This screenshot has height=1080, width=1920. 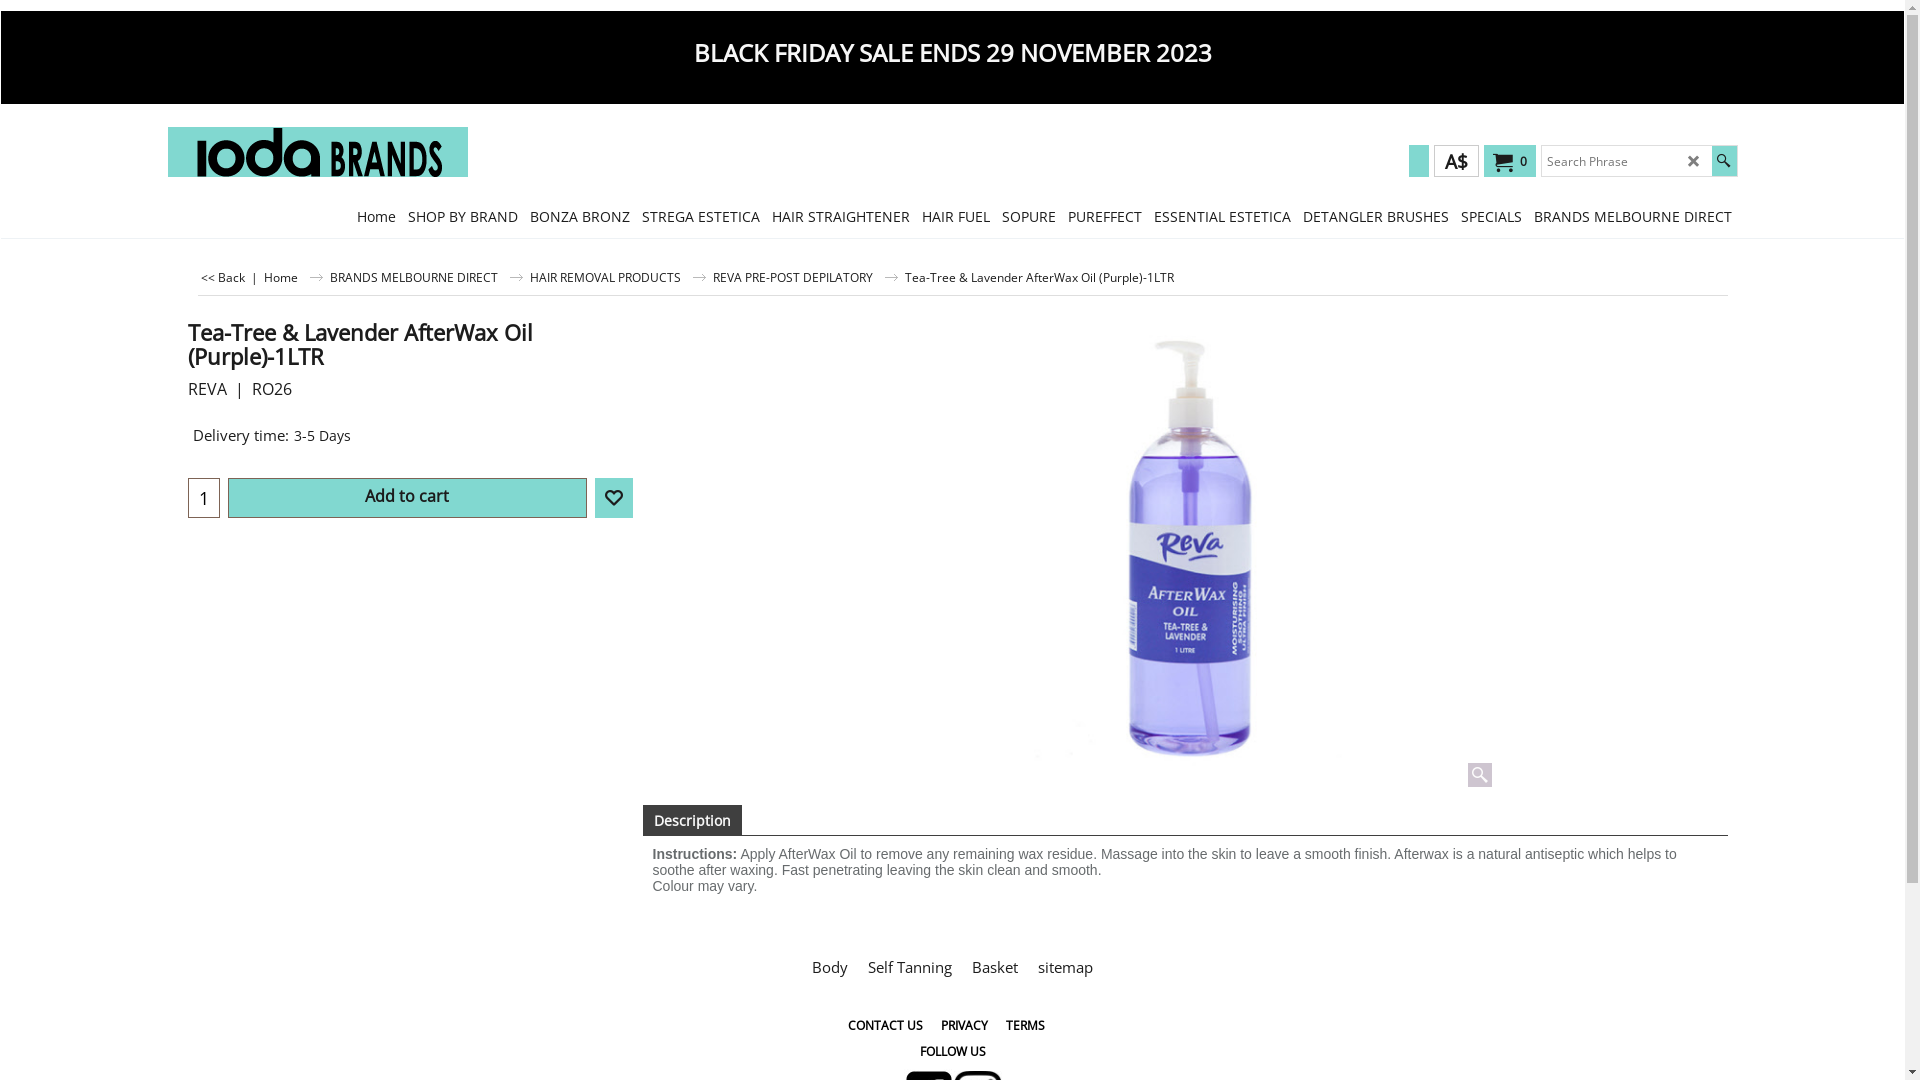 What do you see at coordinates (613, 498) in the screenshot?
I see `Favorites` at bounding box center [613, 498].